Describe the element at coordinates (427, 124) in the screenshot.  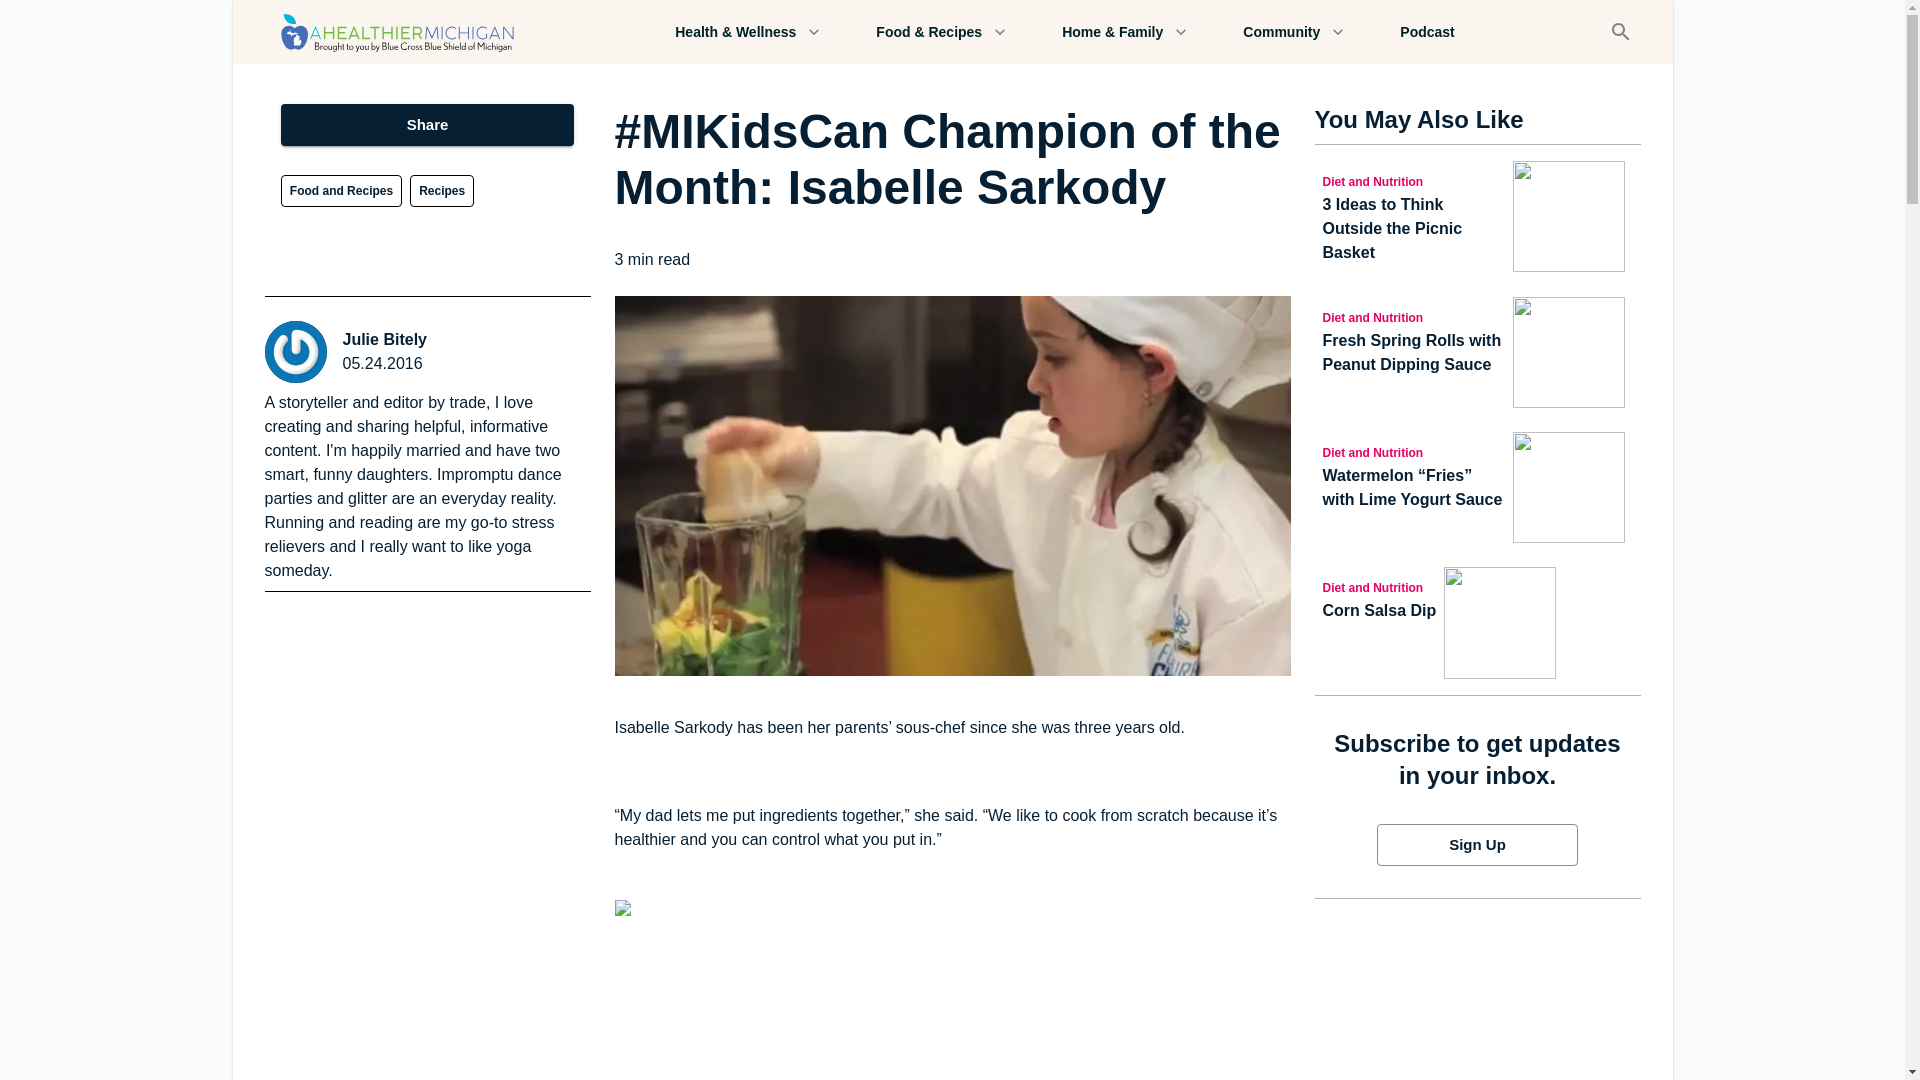
I see `Share` at that location.